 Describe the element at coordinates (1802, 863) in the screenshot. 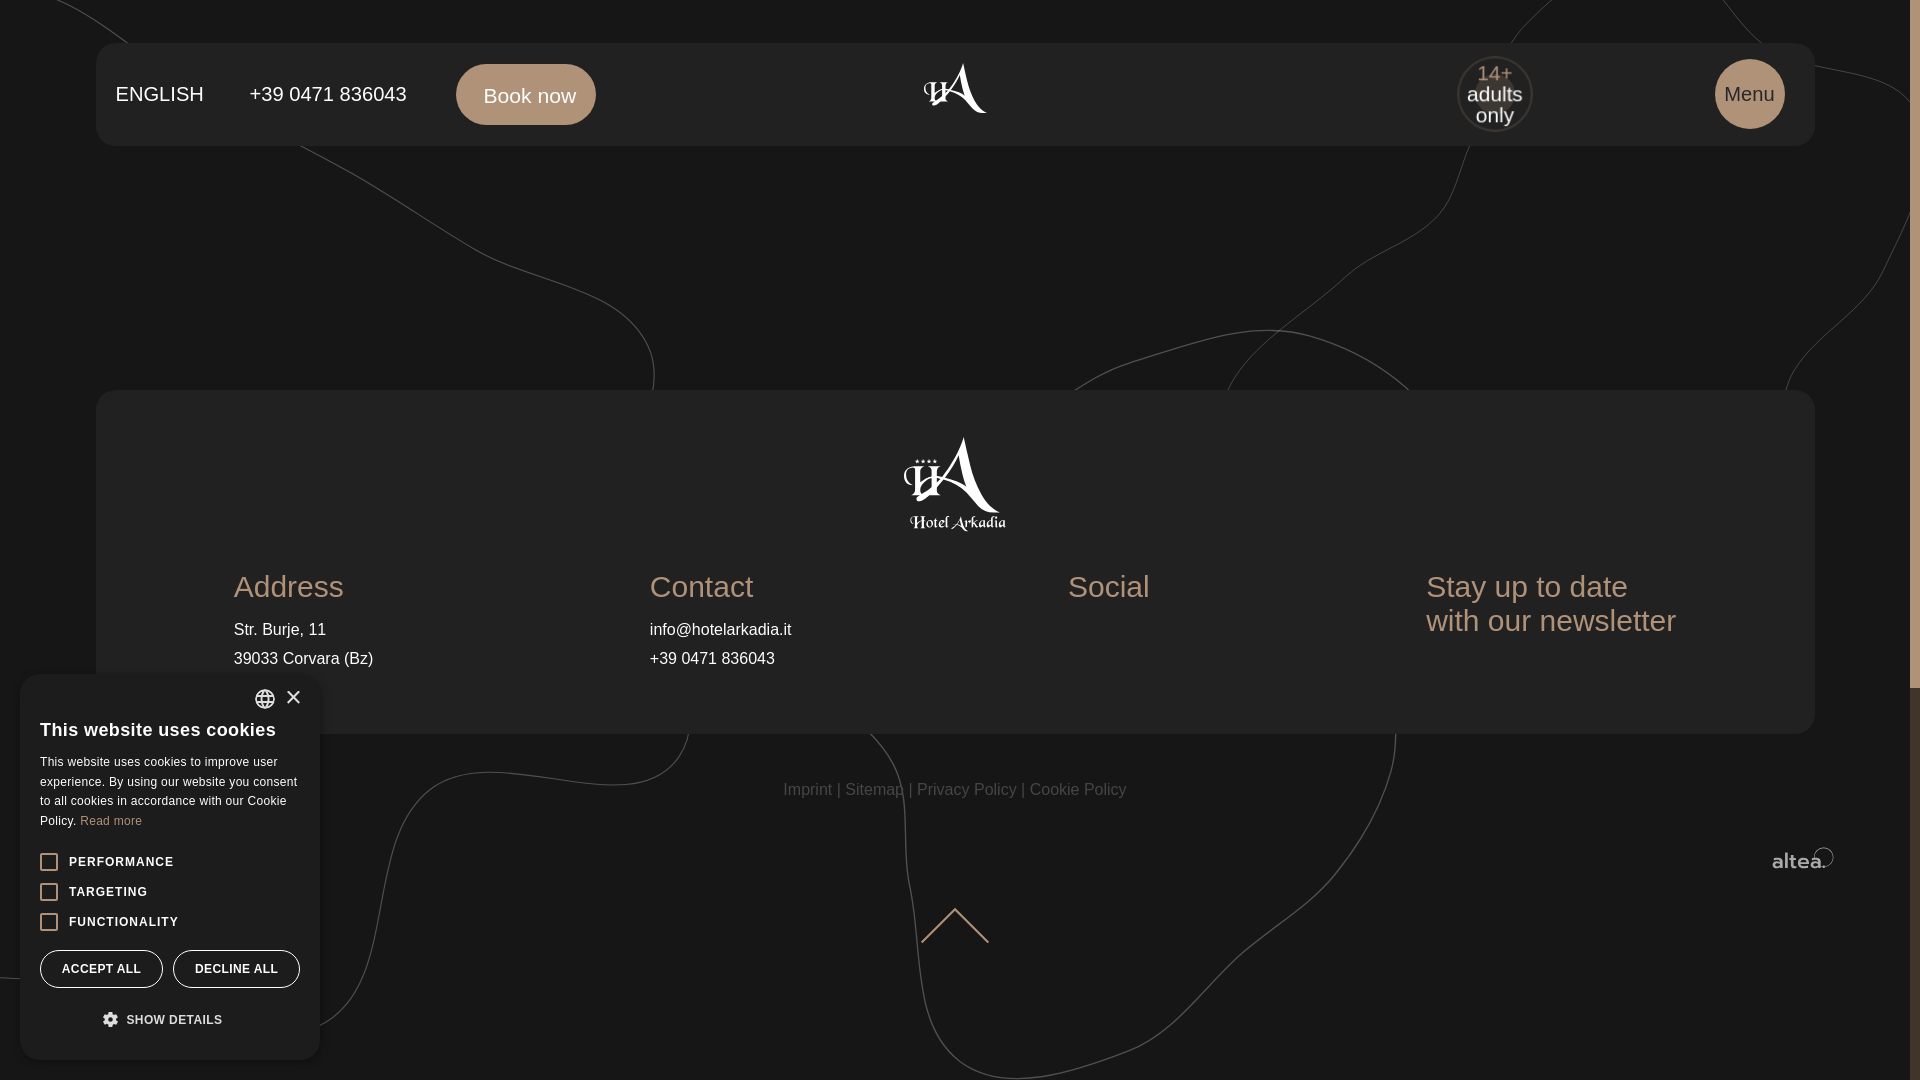

I see `Agenzia Web Alto Adige` at that location.